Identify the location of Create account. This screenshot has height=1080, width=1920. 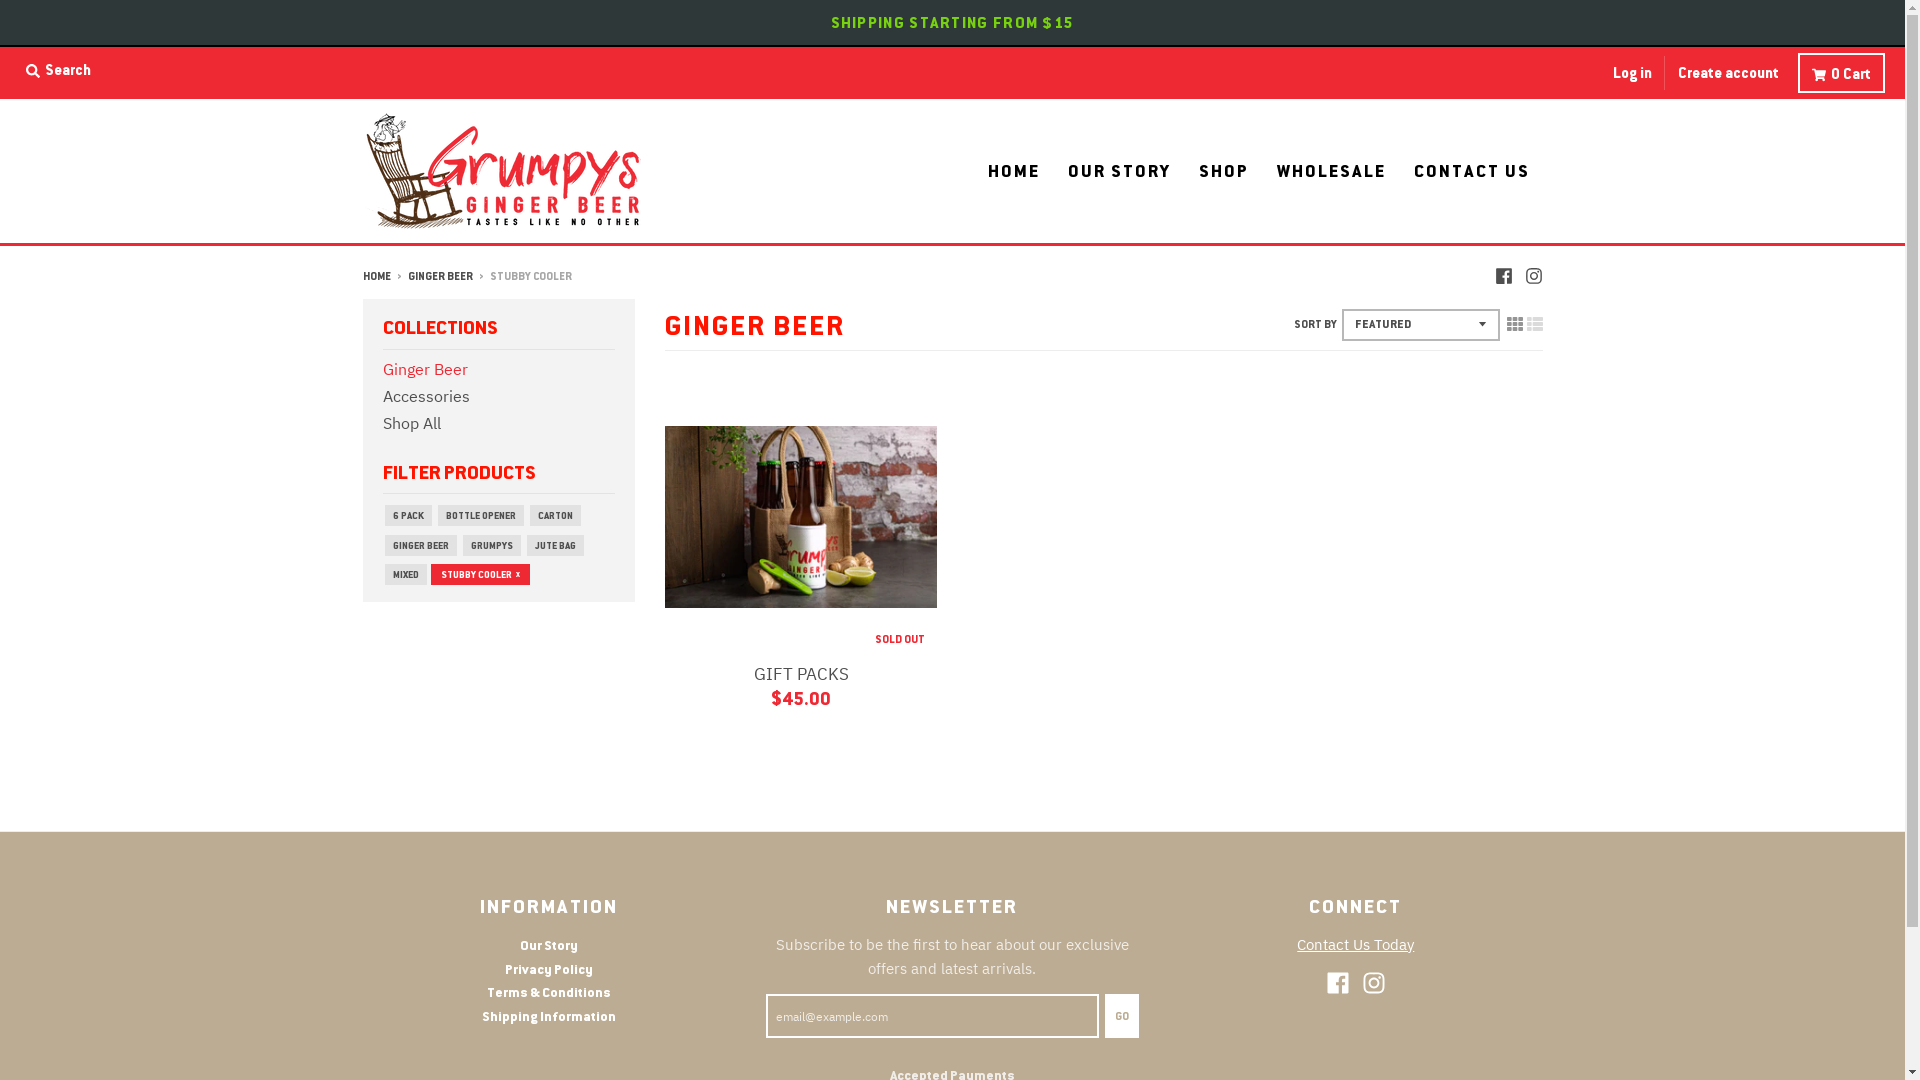
(1728, 73).